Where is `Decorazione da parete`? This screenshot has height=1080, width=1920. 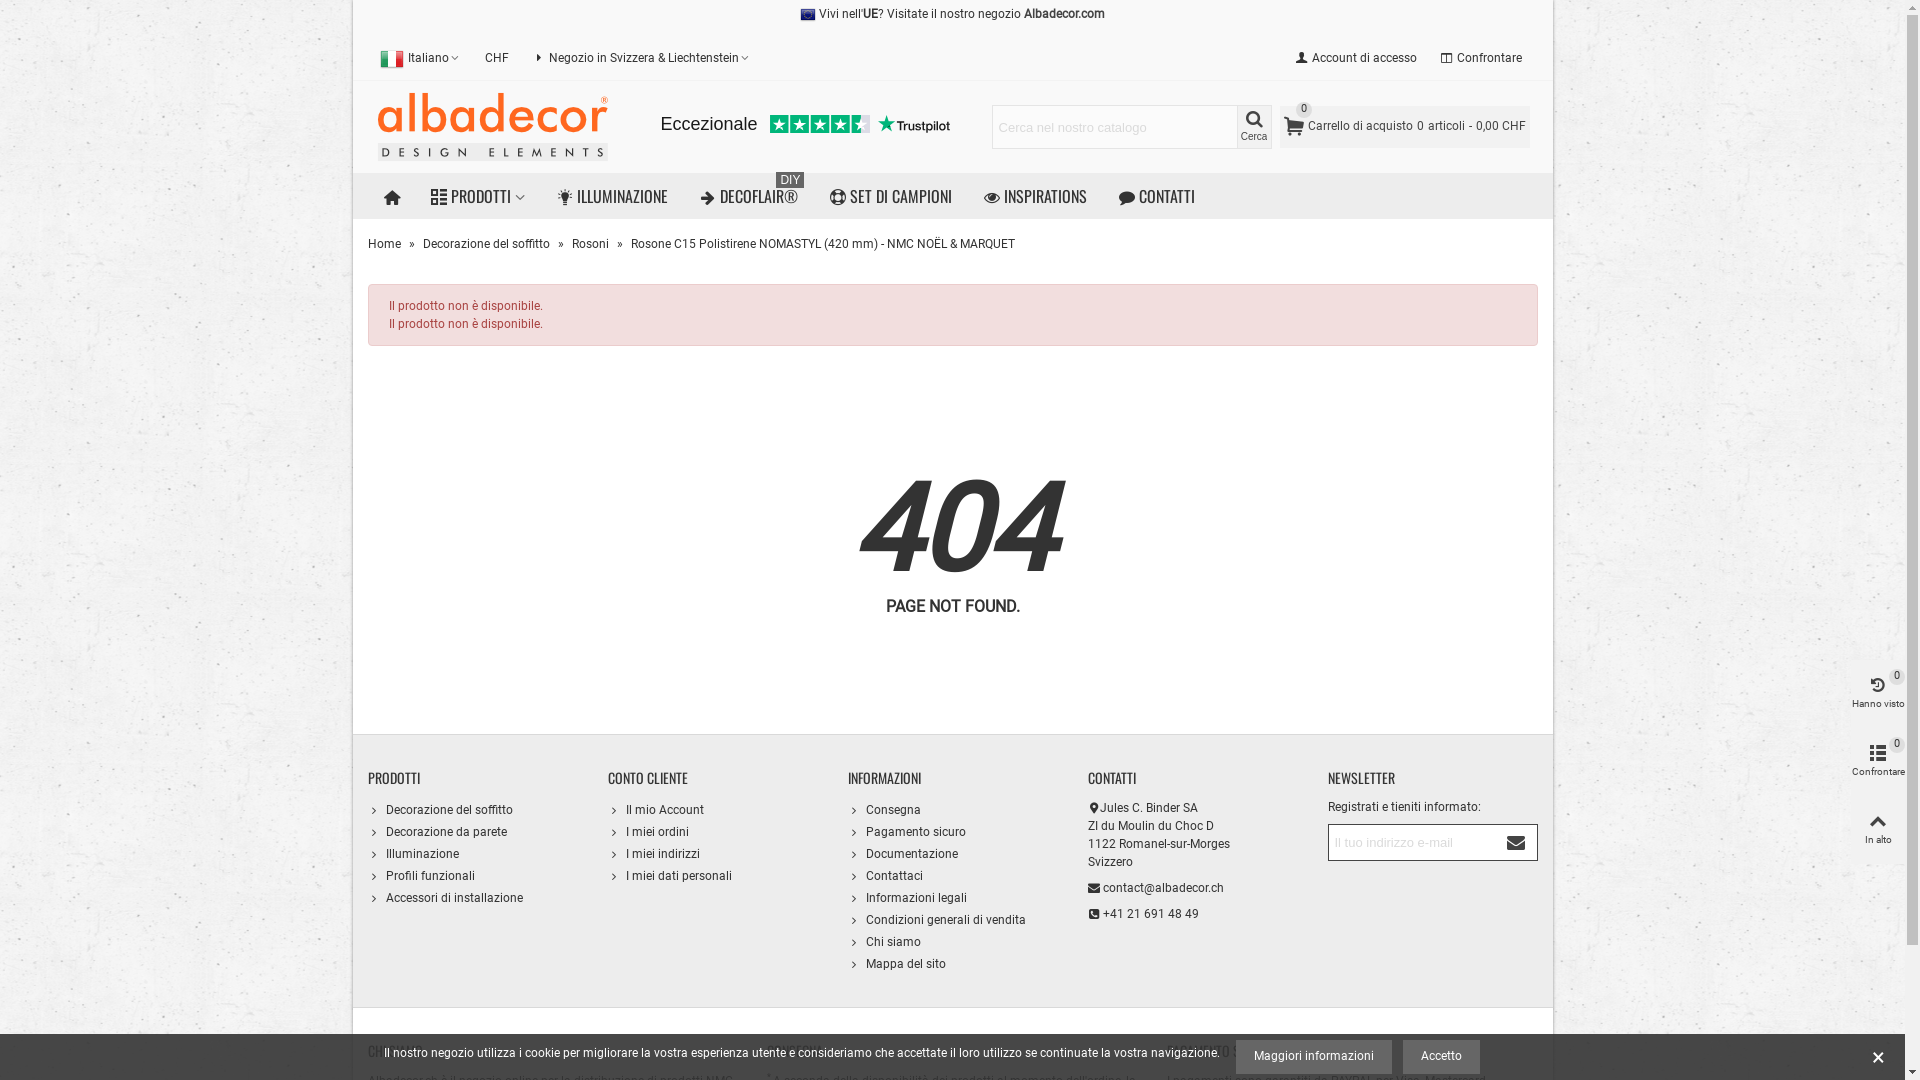
Decorazione da parete is located at coordinates (473, 832).